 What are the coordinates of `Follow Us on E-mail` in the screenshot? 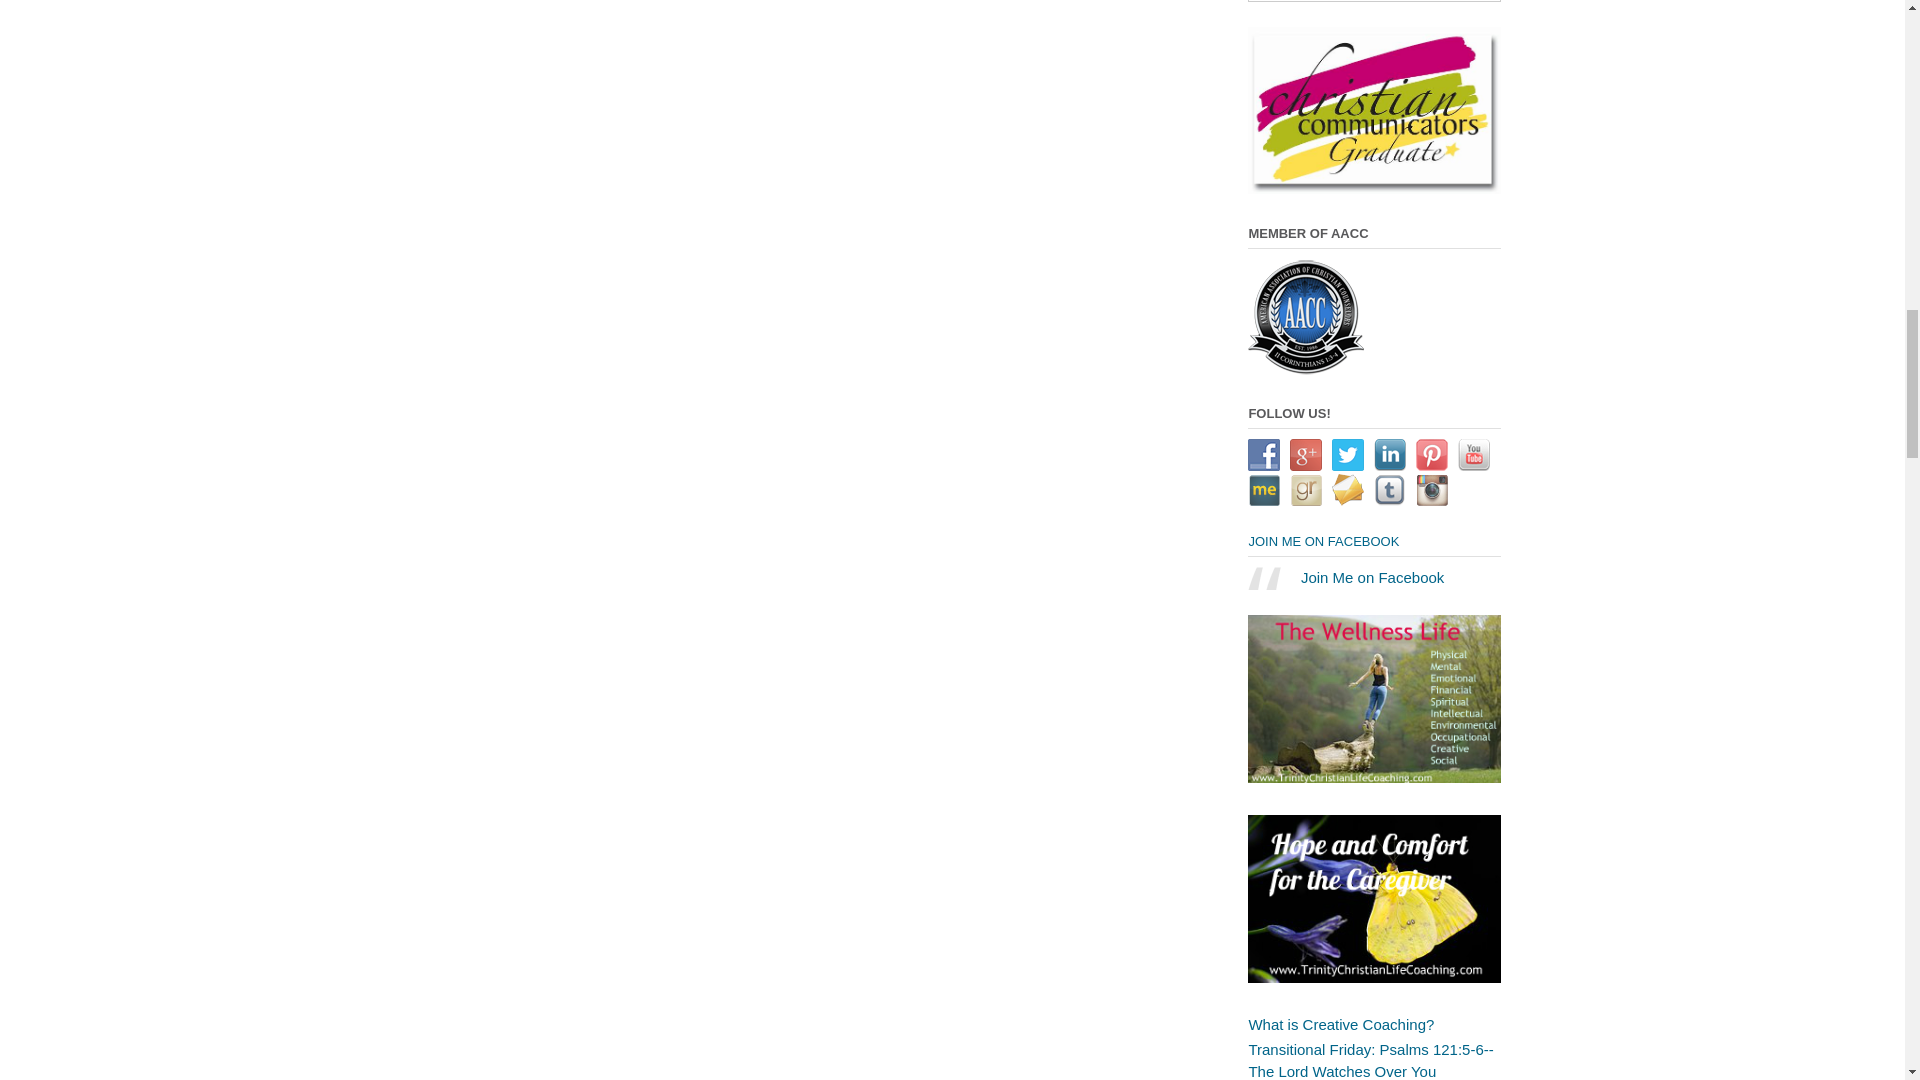 It's located at (1348, 490).